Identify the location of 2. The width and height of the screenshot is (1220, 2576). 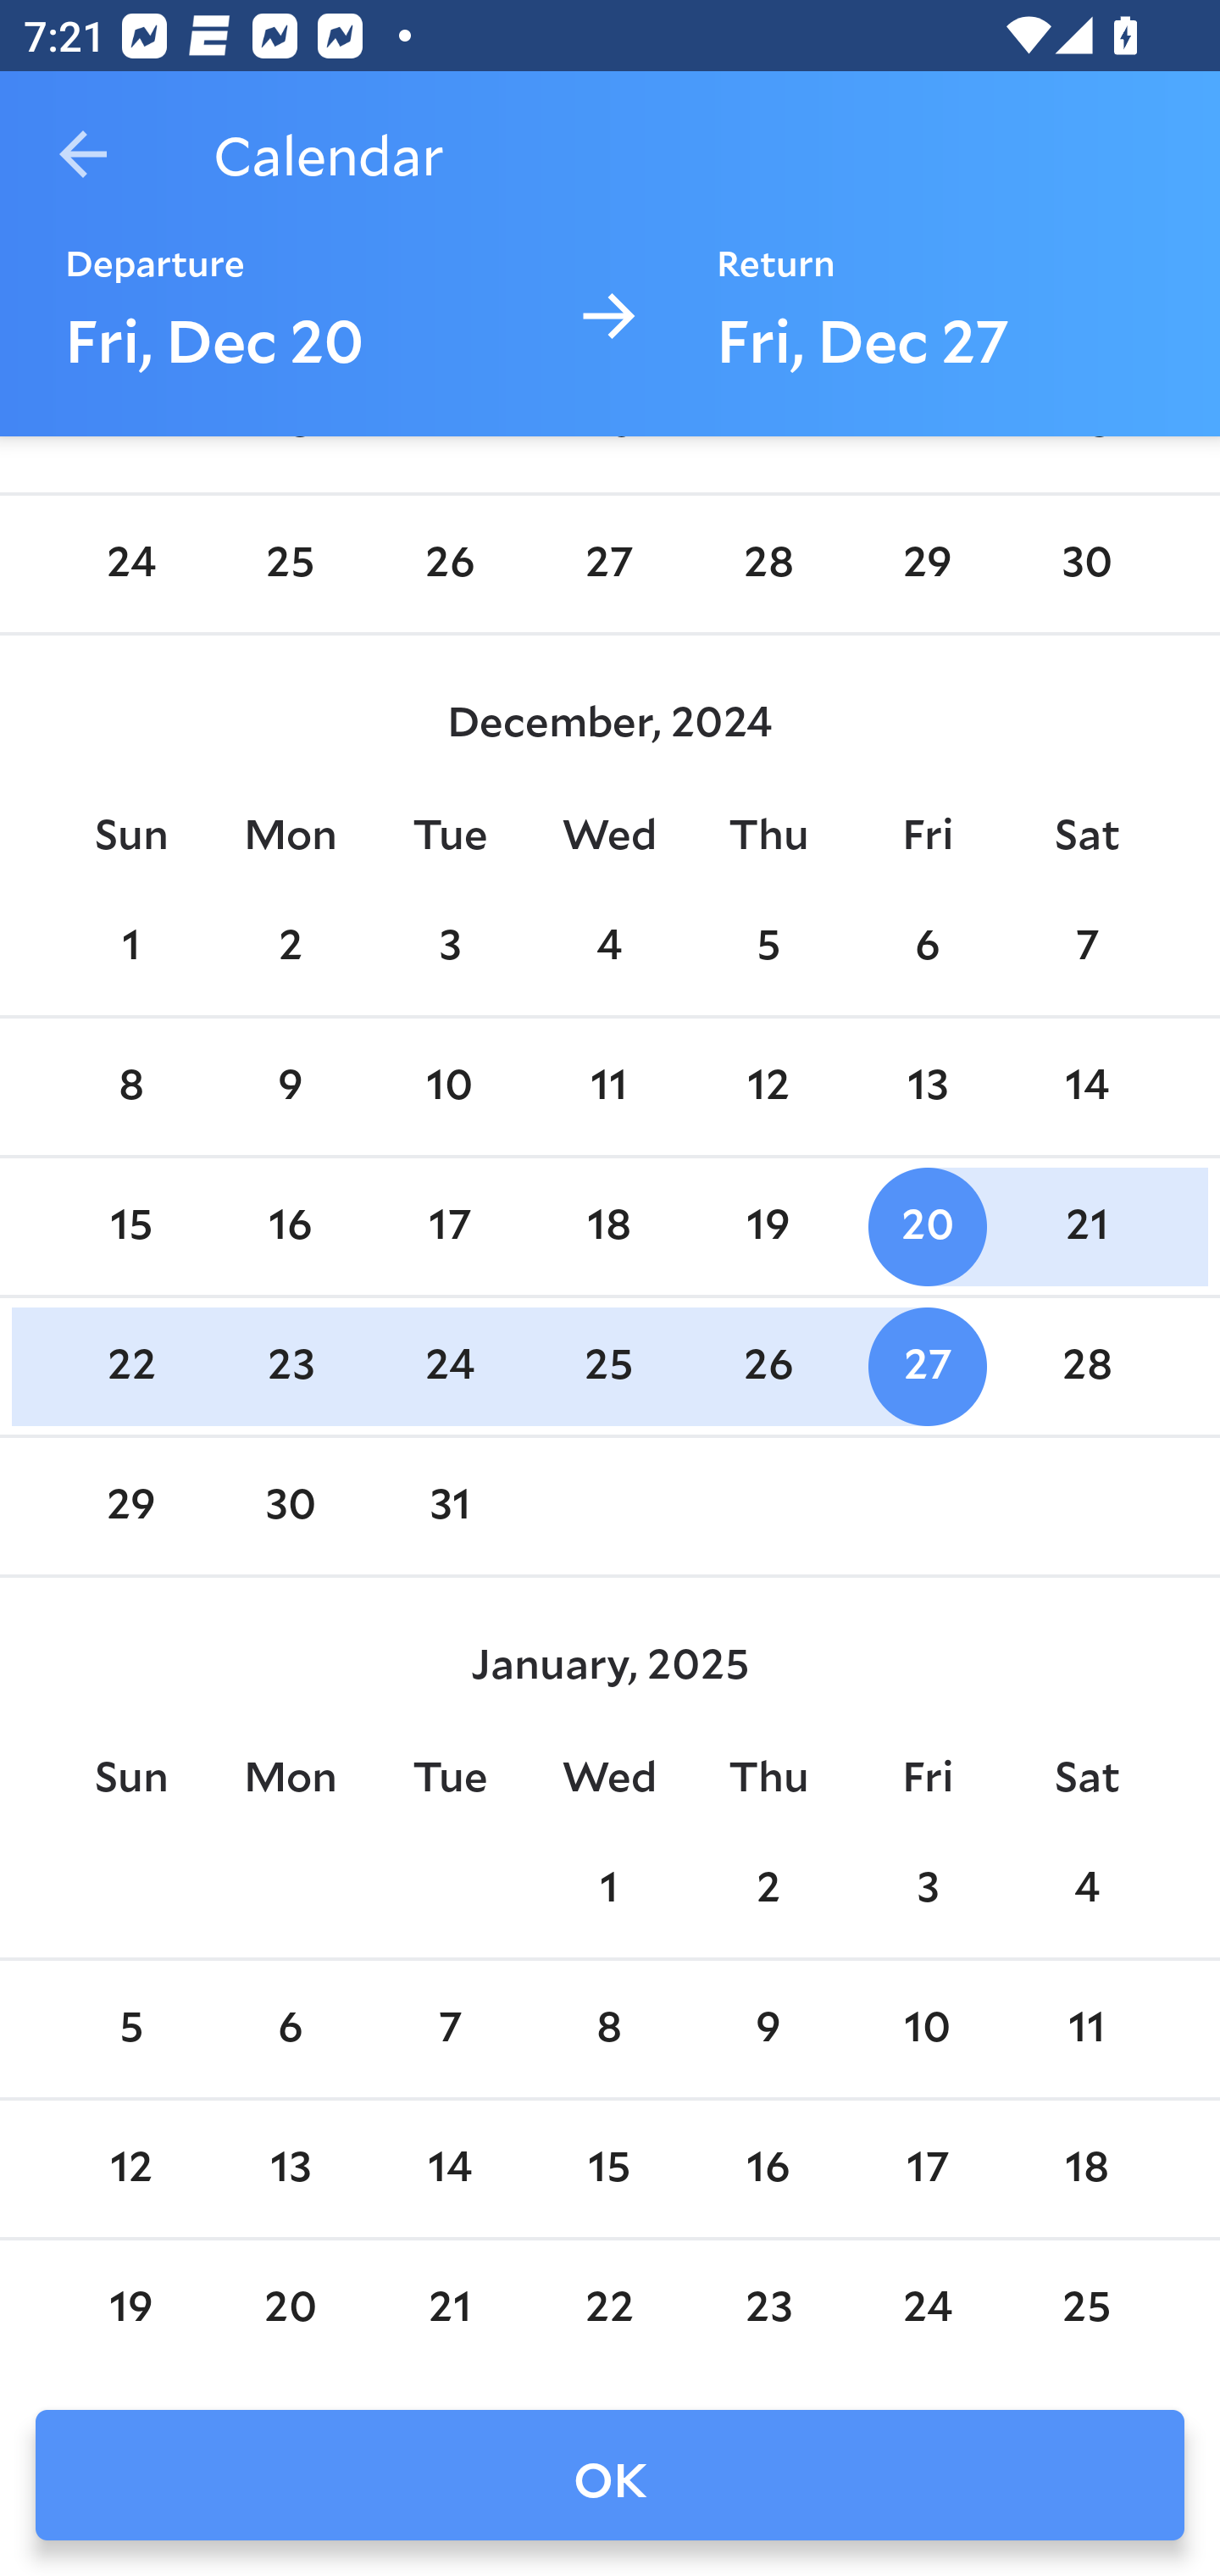
(291, 947).